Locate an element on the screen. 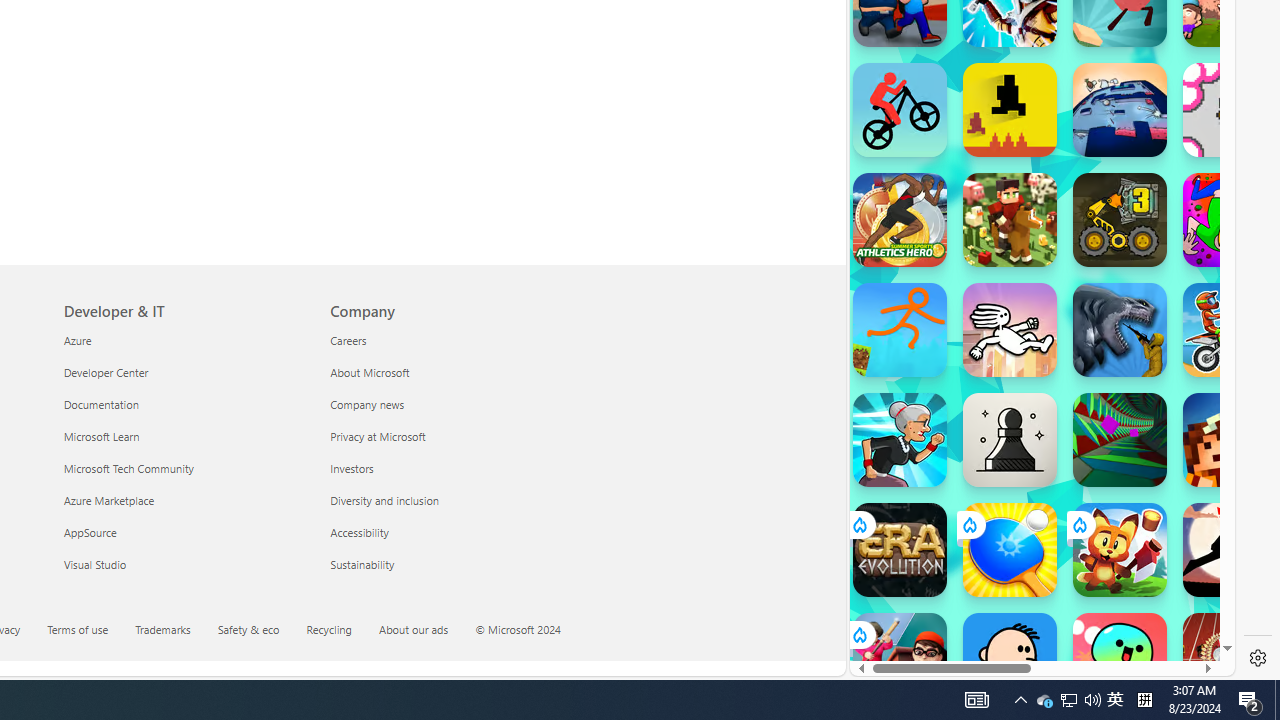 The height and width of the screenshot is (720, 1280). Ping Pong Go! is located at coordinates (1010, 550).